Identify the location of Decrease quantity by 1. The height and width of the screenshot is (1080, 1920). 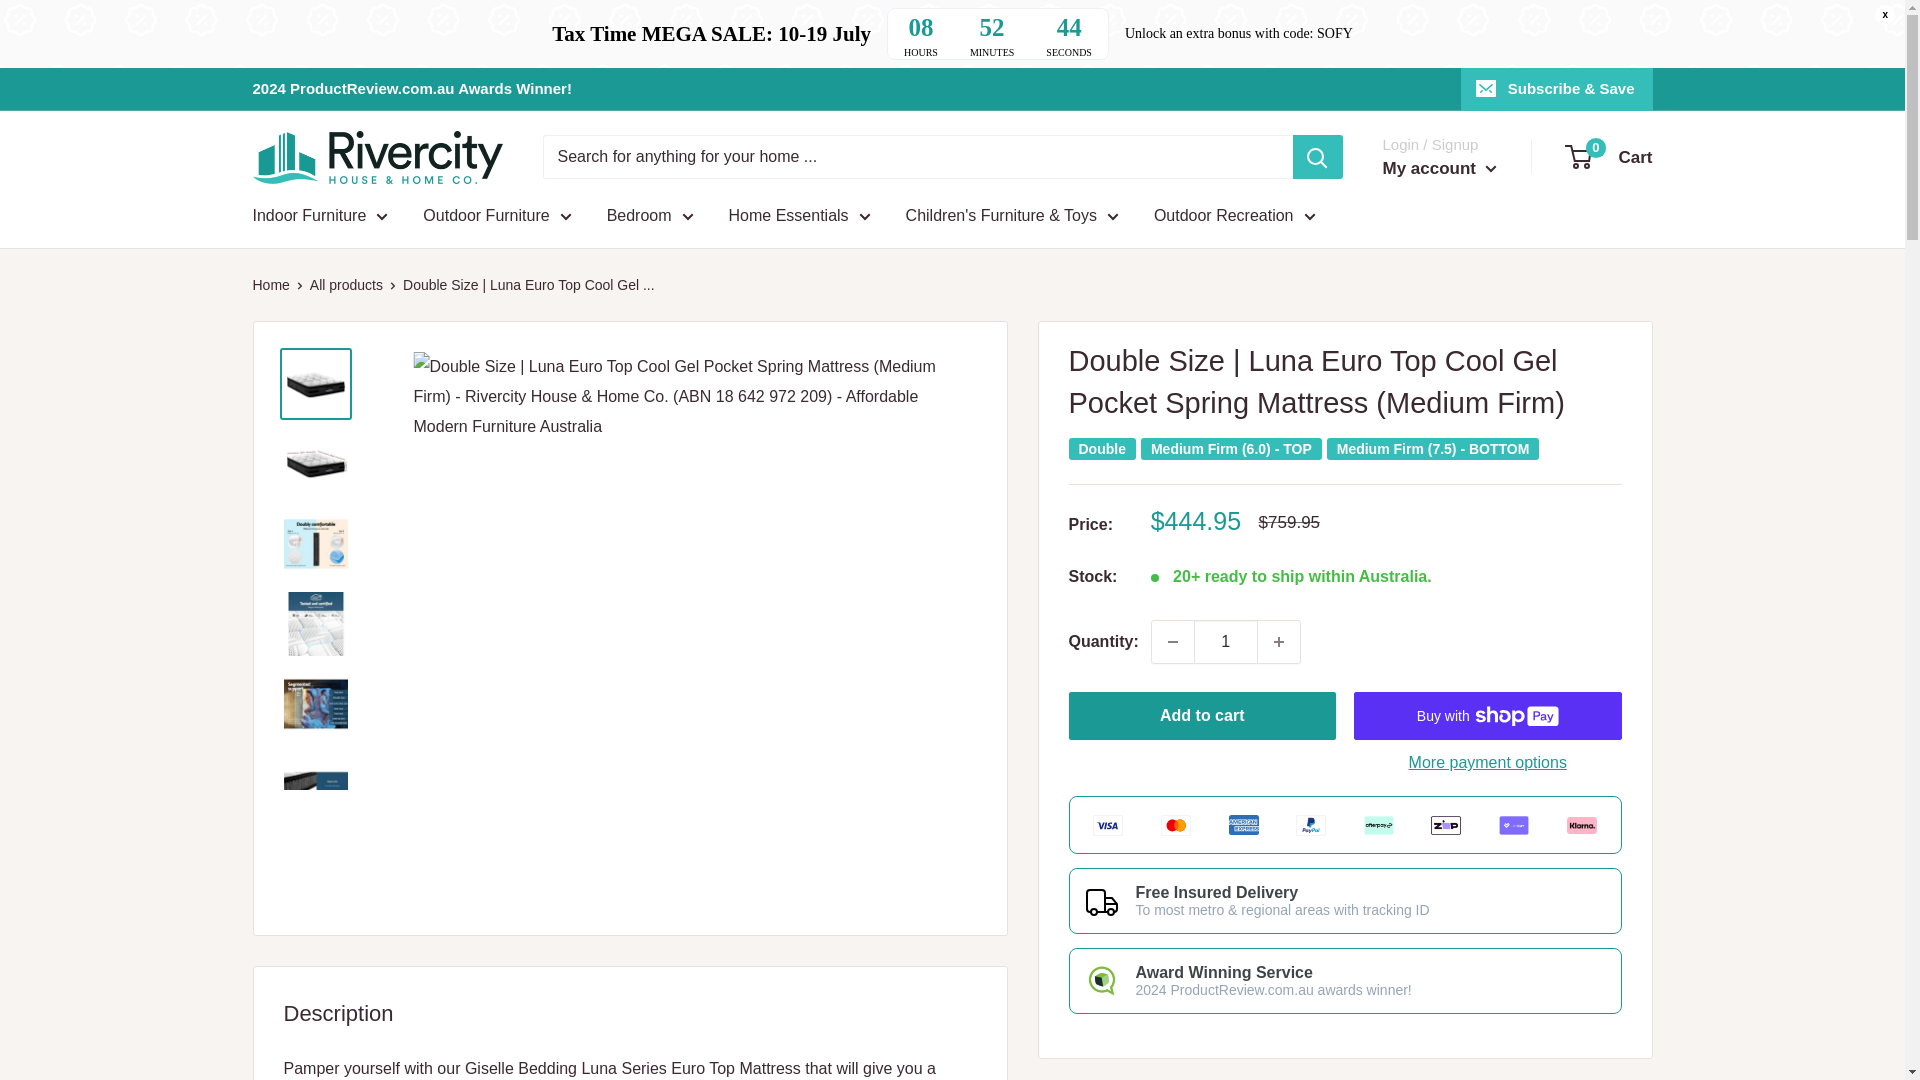
(1173, 642).